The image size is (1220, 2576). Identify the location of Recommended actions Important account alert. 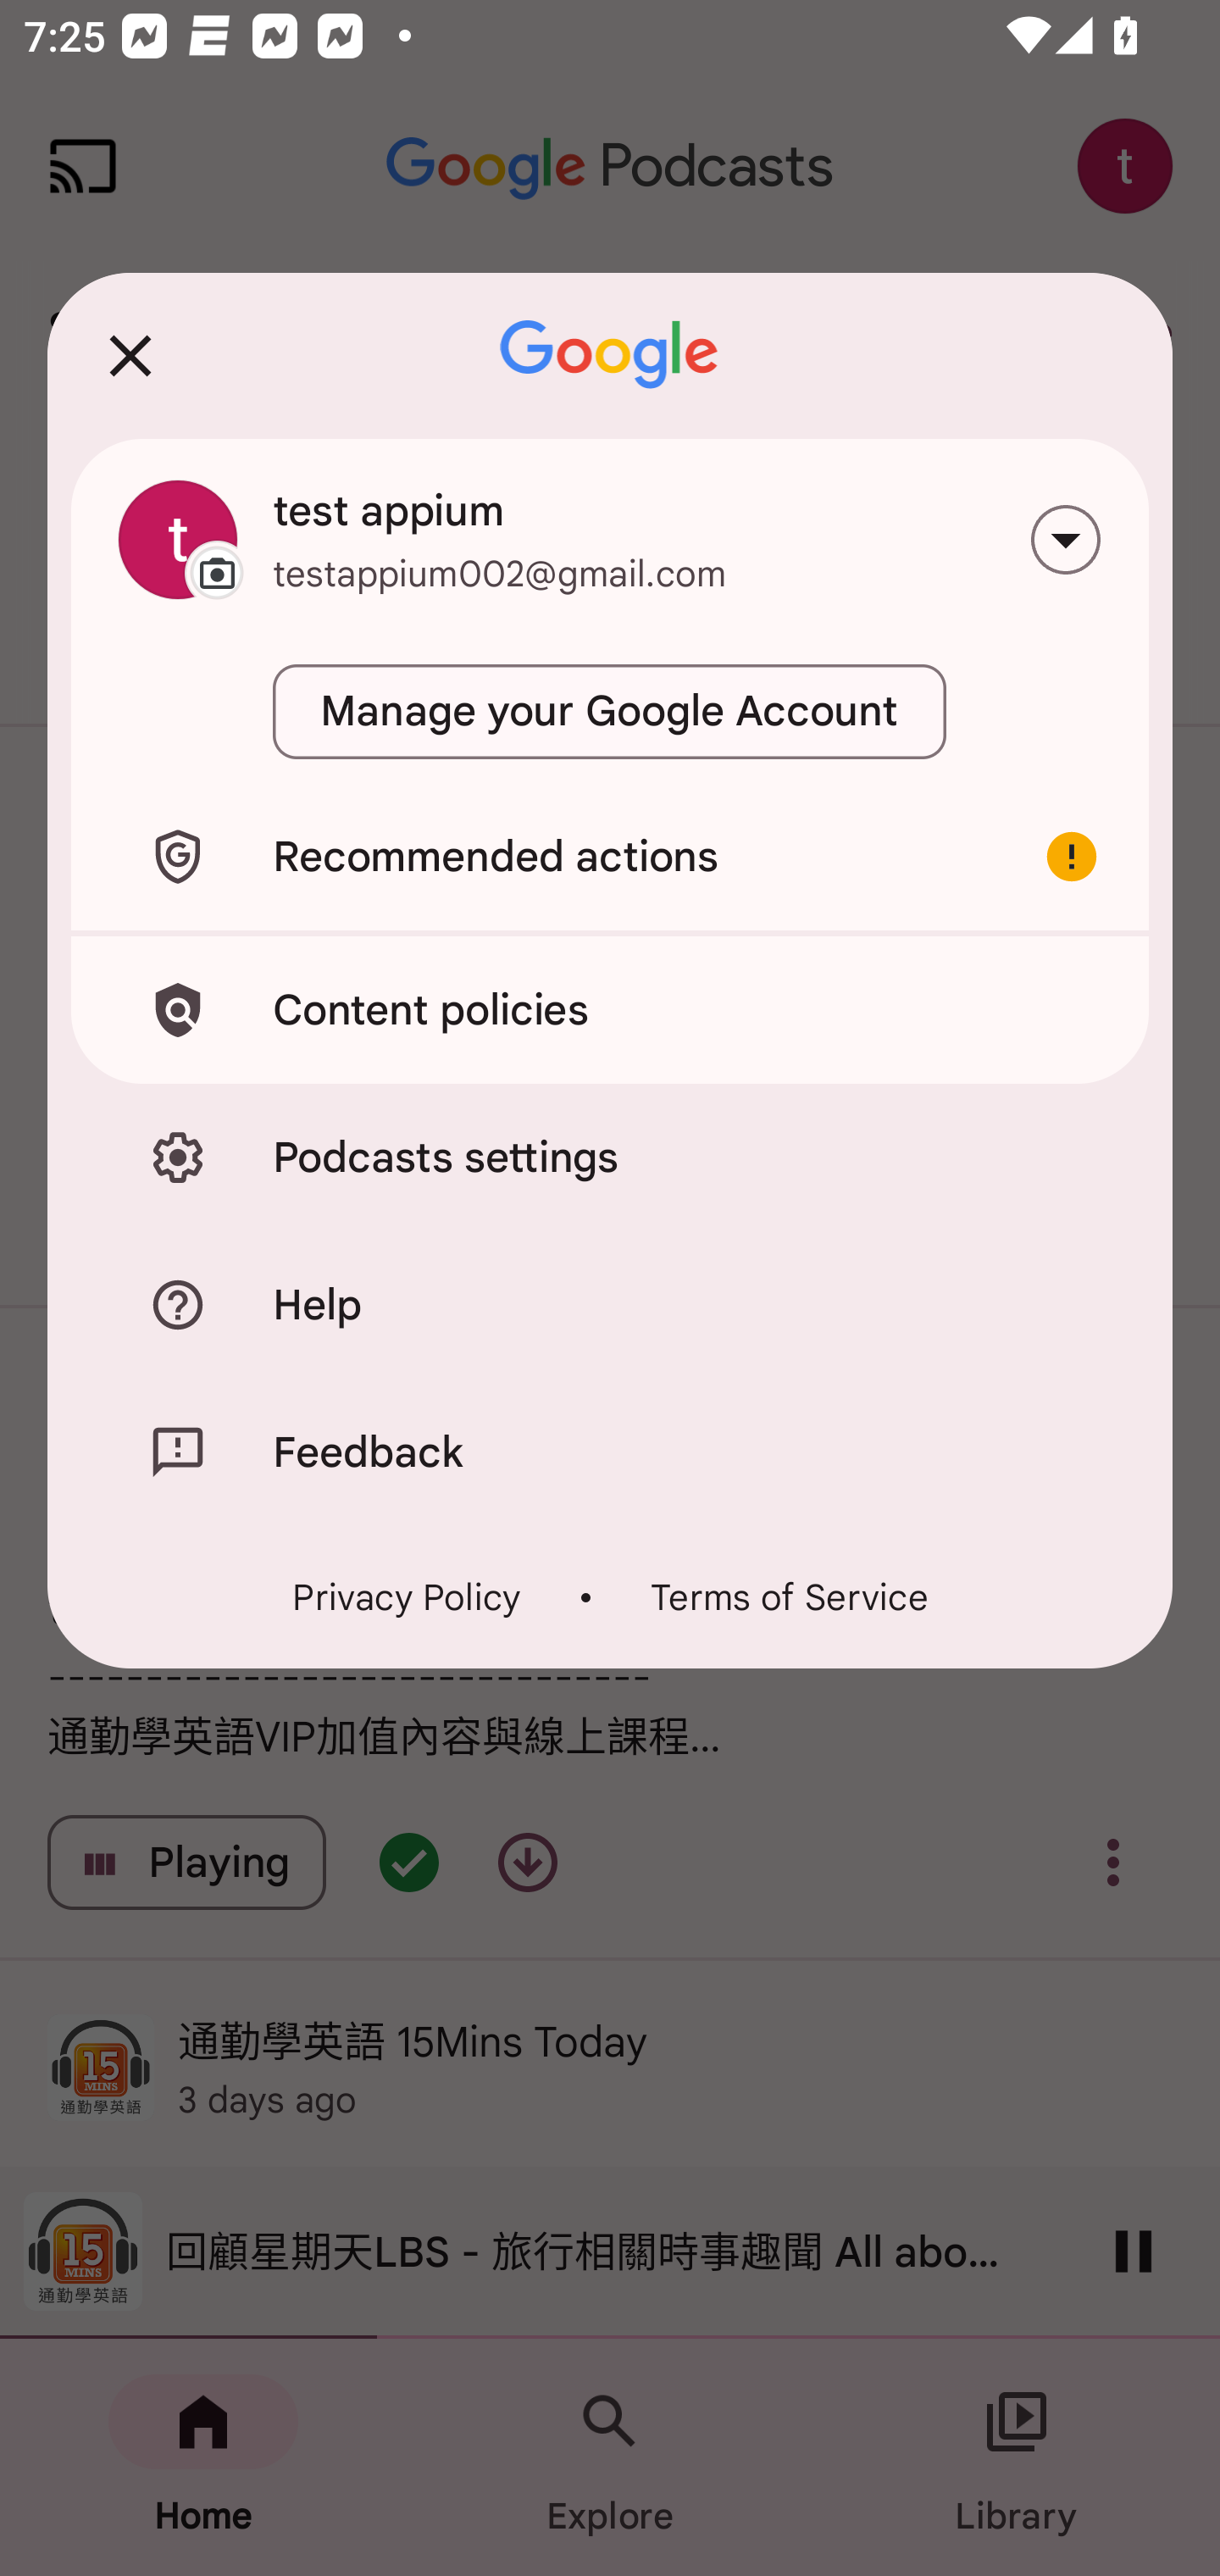
(610, 856).